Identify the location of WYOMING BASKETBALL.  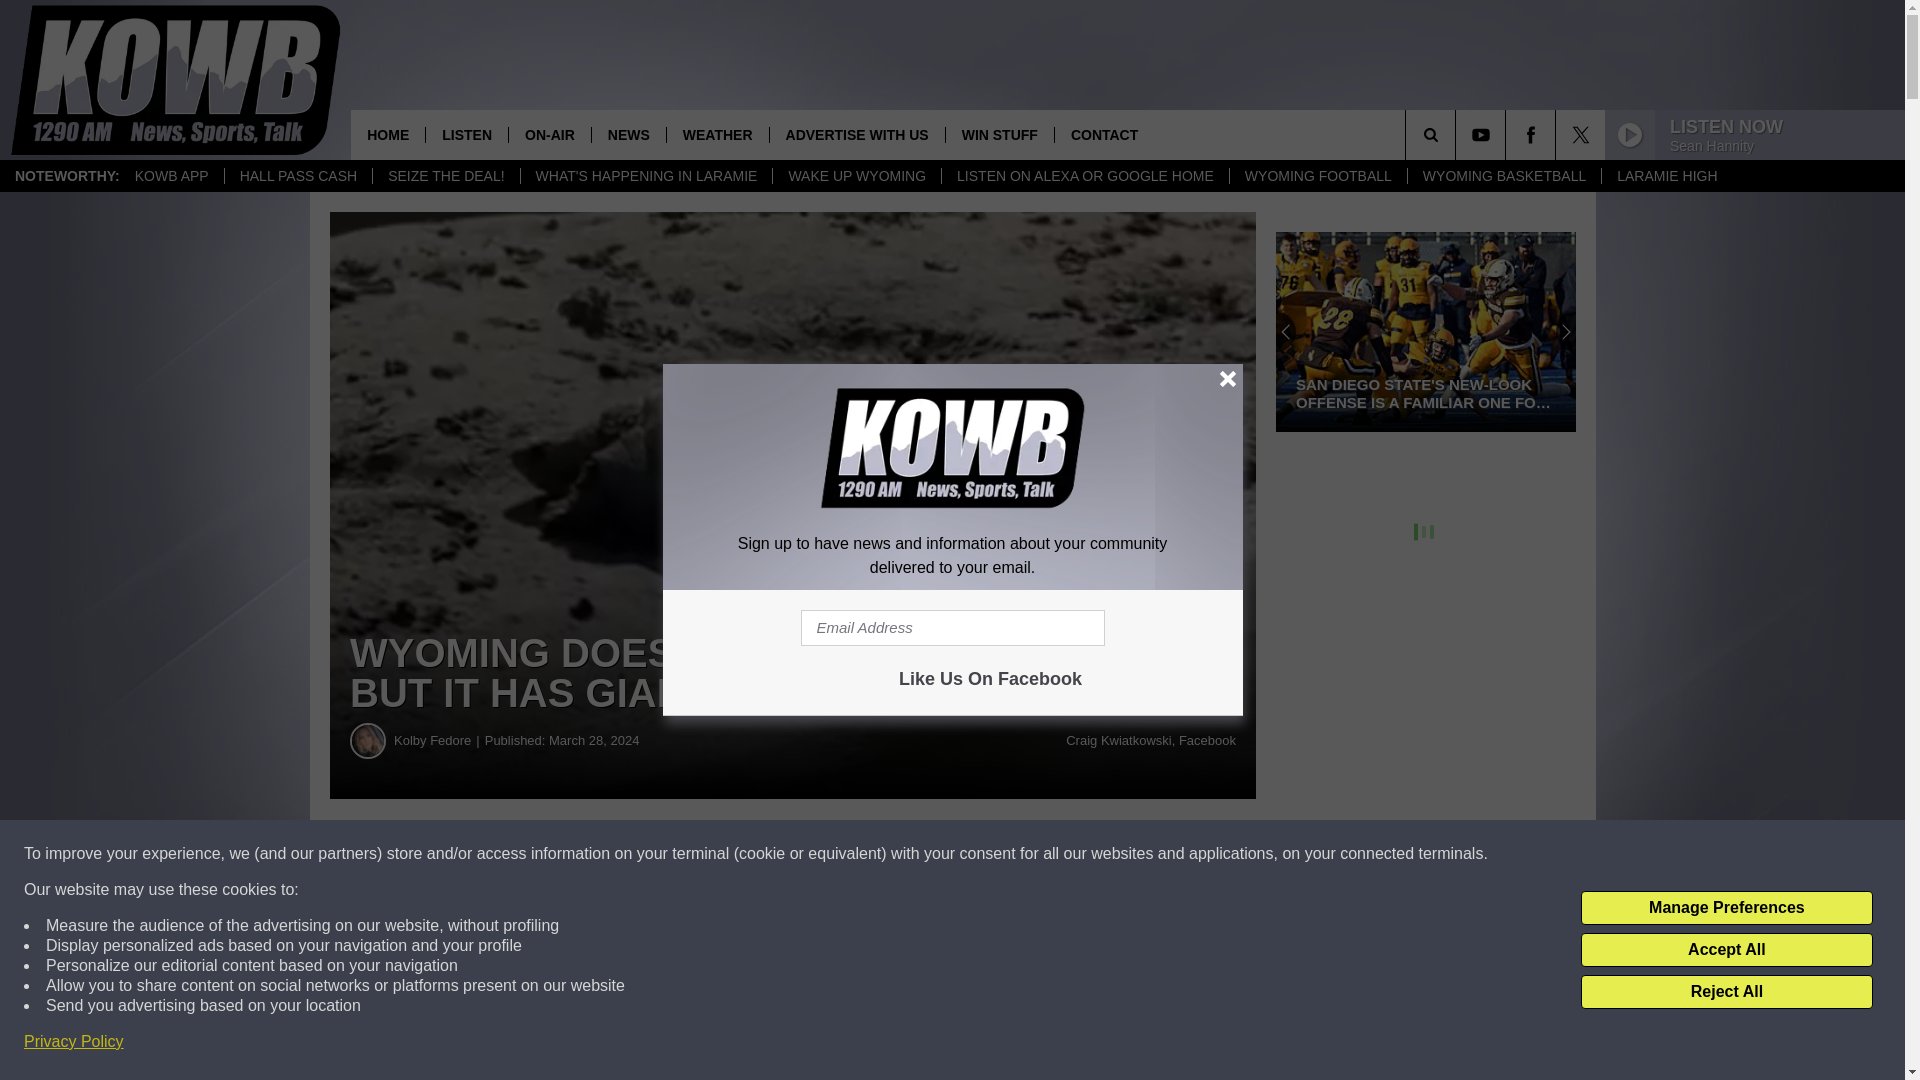
(1504, 176).